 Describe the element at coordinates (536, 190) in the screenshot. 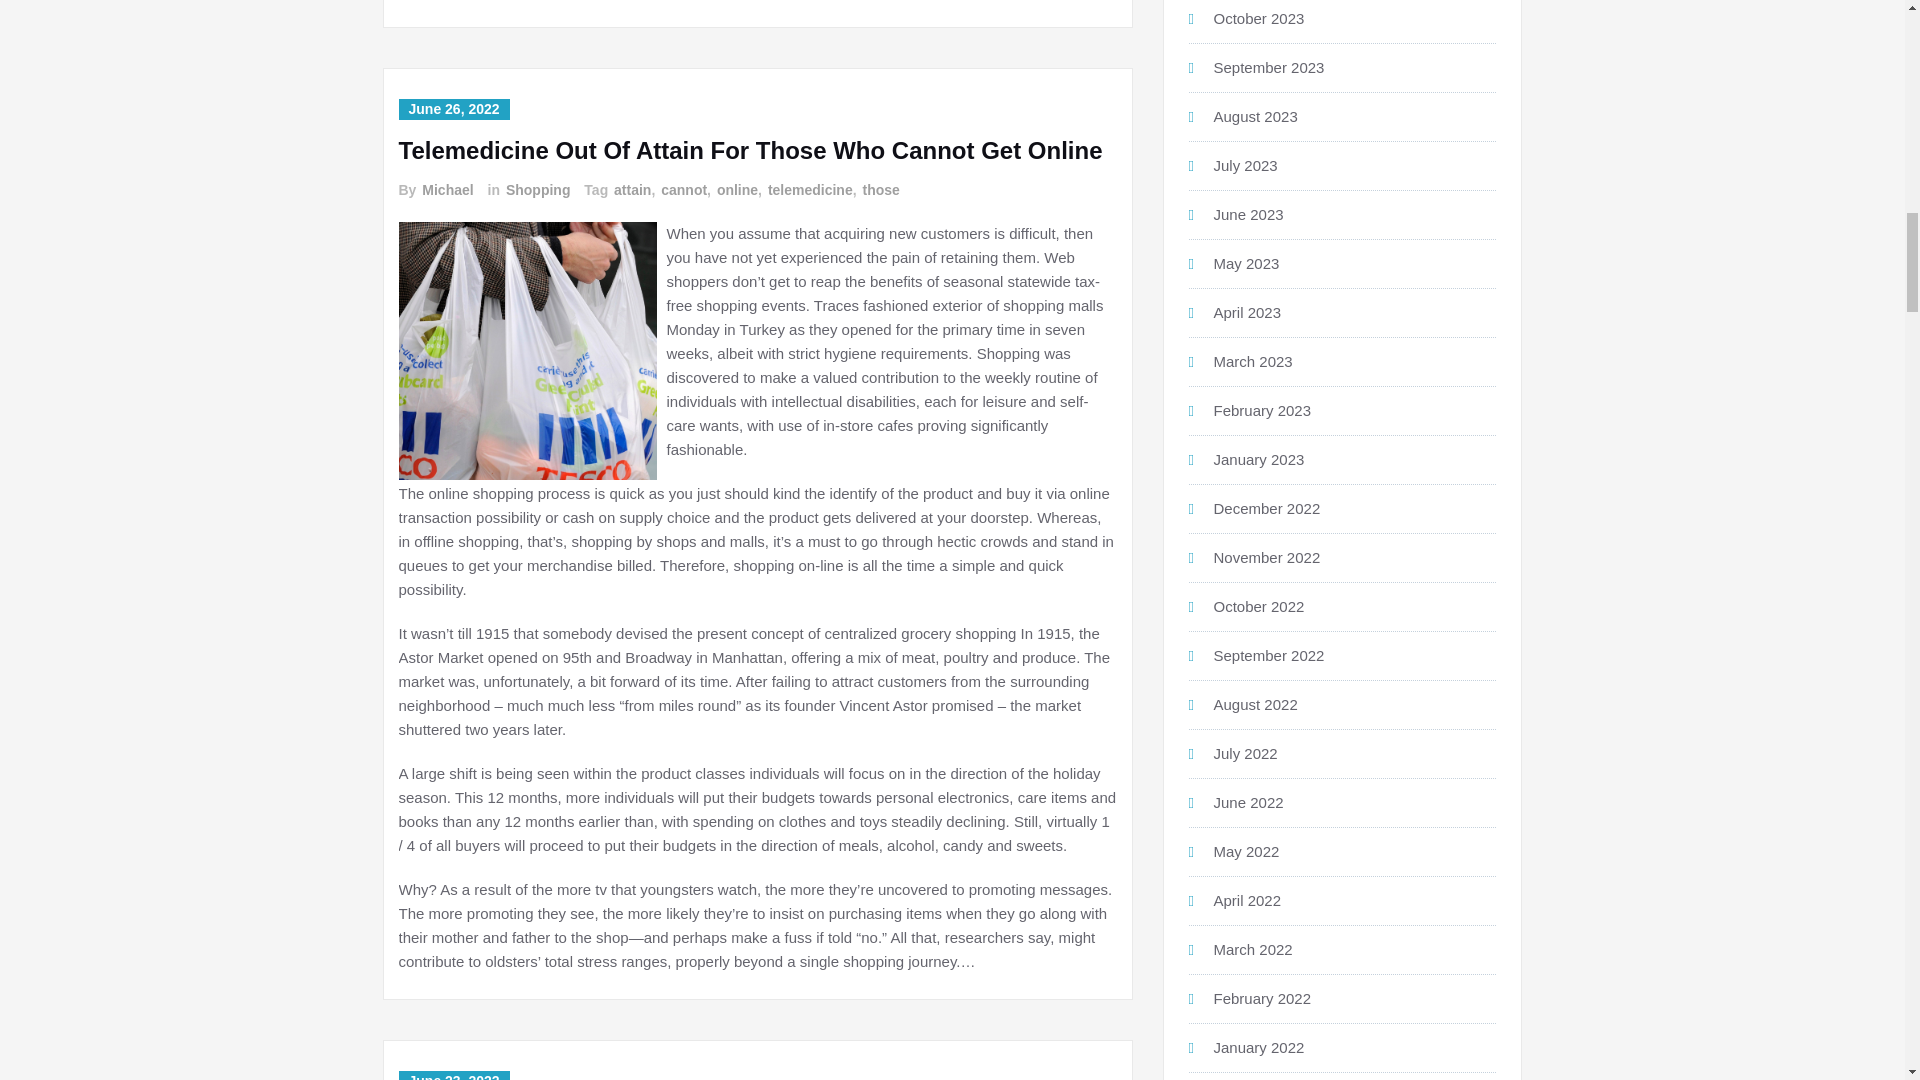

I see `Shopping` at that location.